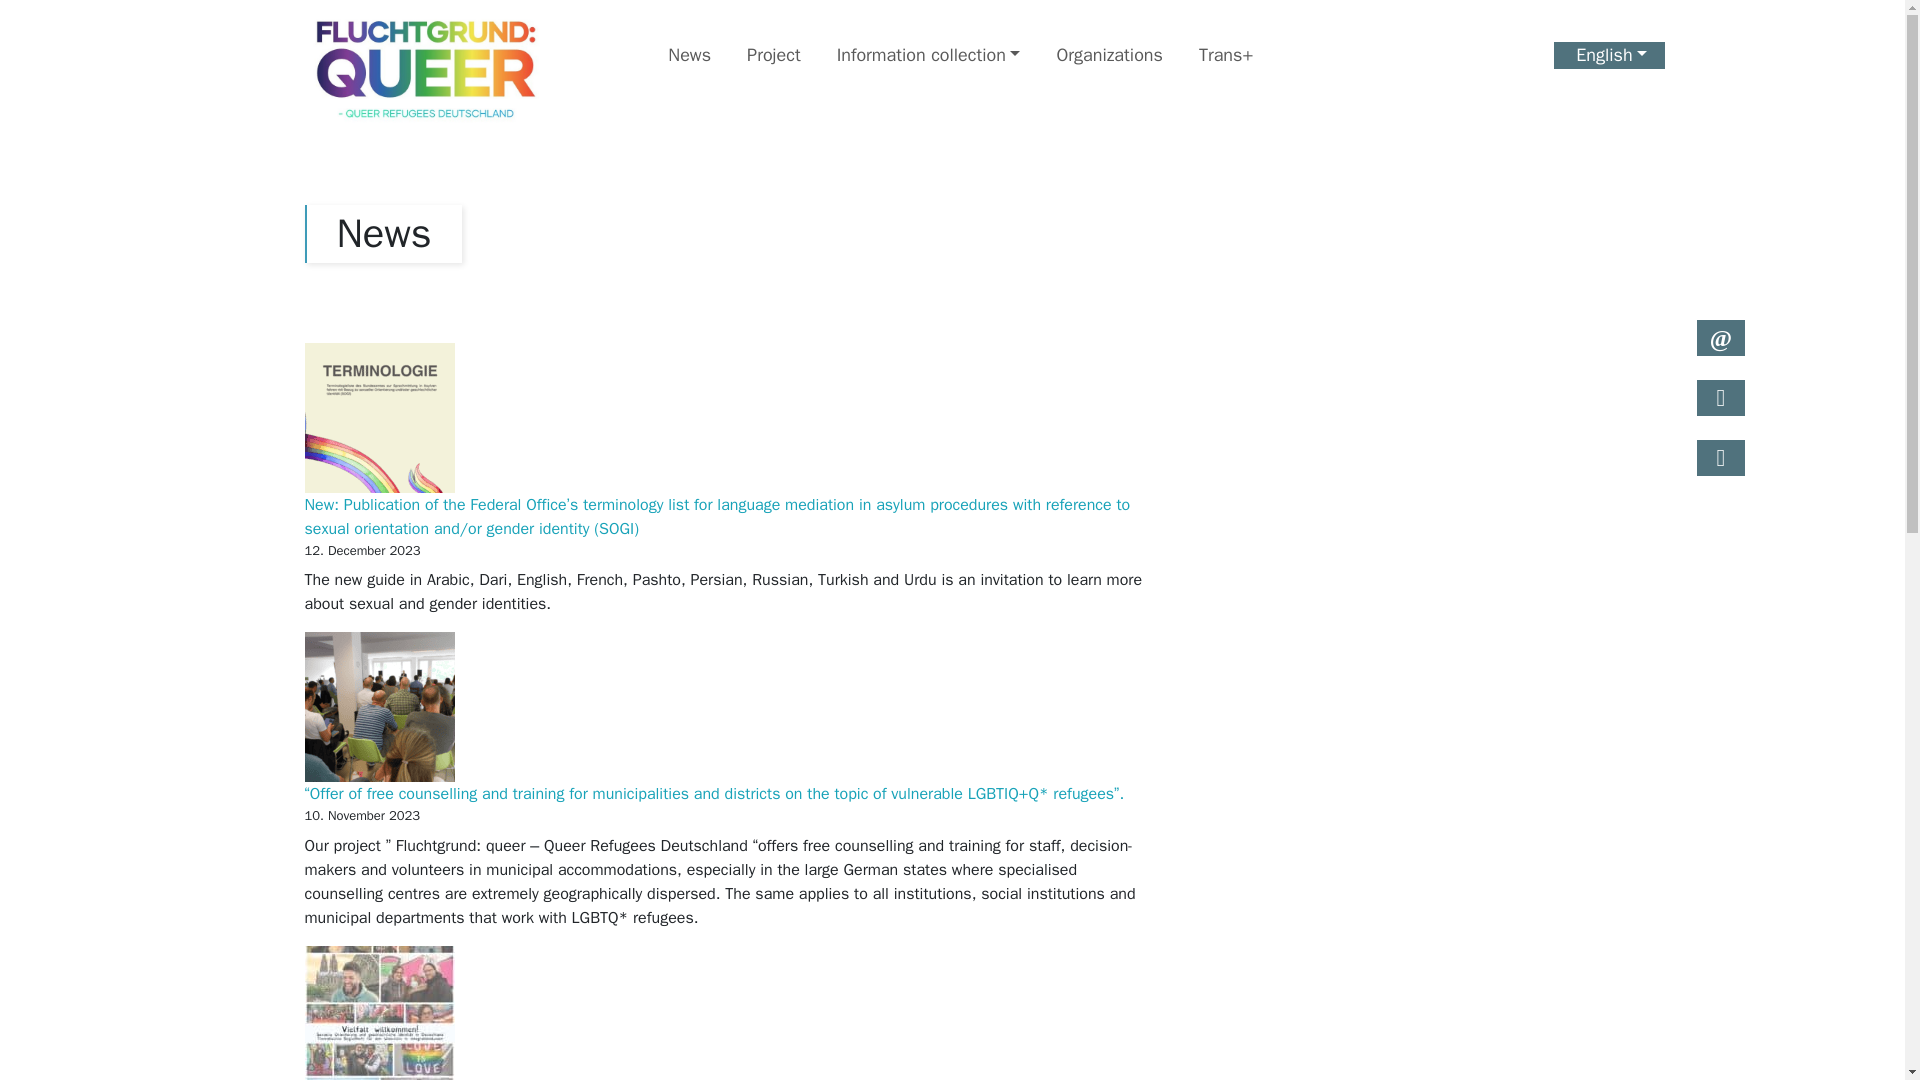 This screenshot has height=1080, width=1920. I want to click on Organizations, so click(1109, 56).